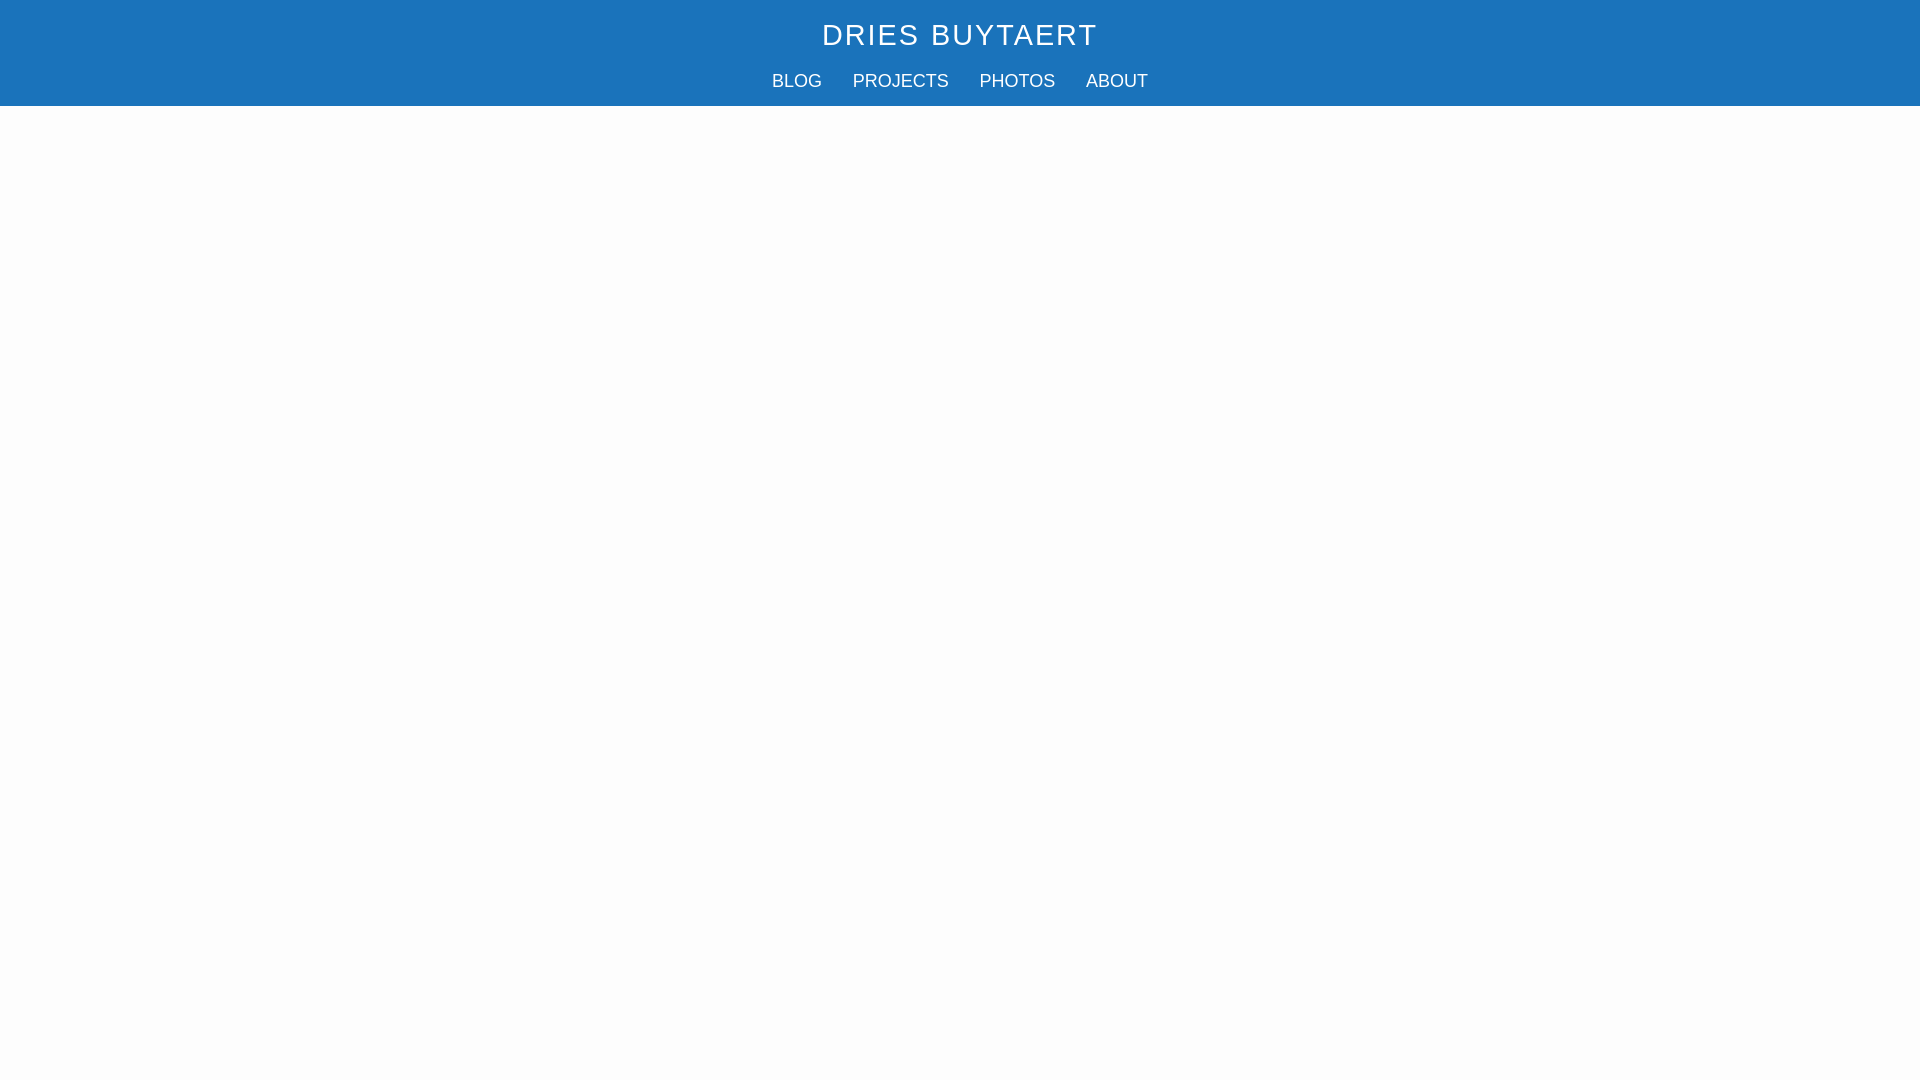 This screenshot has height=1080, width=1920. What do you see at coordinates (960, 34) in the screenshot?
I see `DRIES BUYTAERT` at bounding box center [960, 34].